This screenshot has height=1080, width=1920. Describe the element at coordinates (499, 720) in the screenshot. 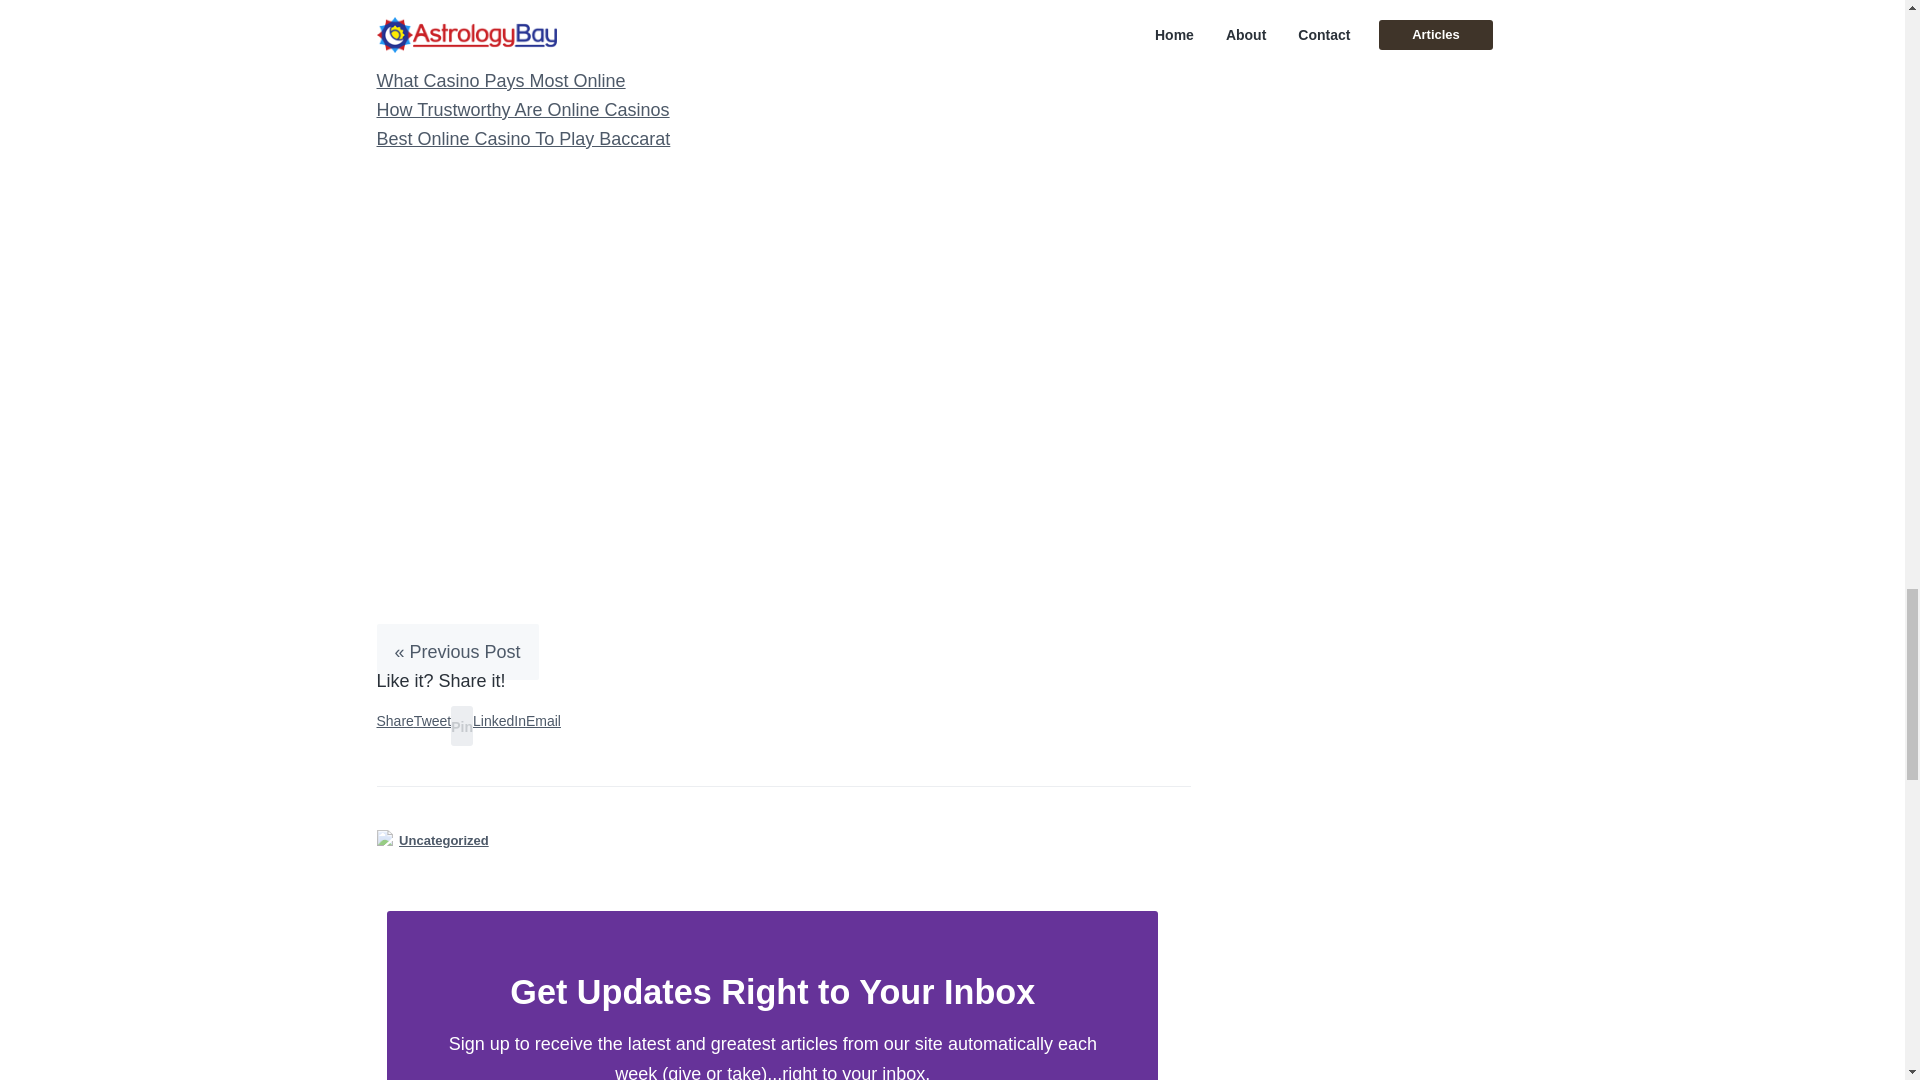

I see `Share on LinkedIn` at that location.